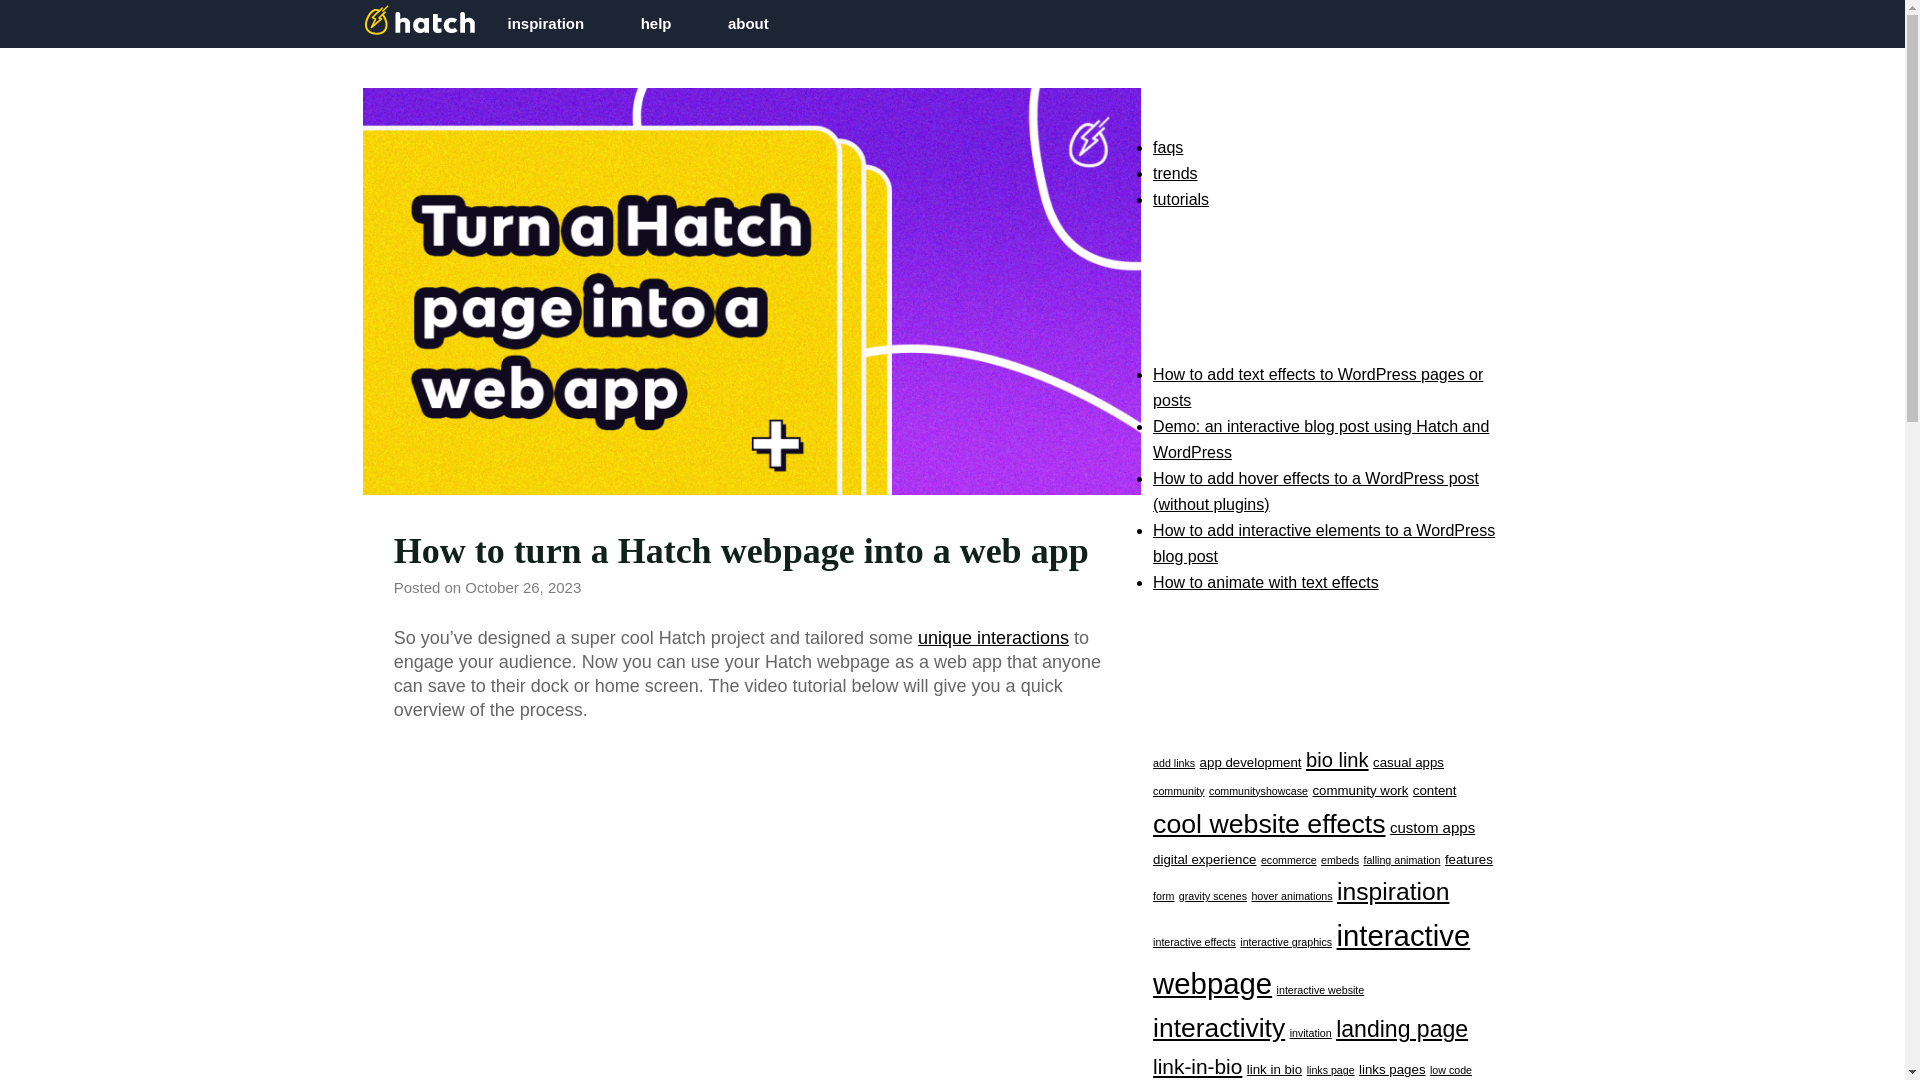 This screenshot has width=1920, height=1080. I want to click on How to add interactive elements to a WordPress blog post, so click(1324, 542).